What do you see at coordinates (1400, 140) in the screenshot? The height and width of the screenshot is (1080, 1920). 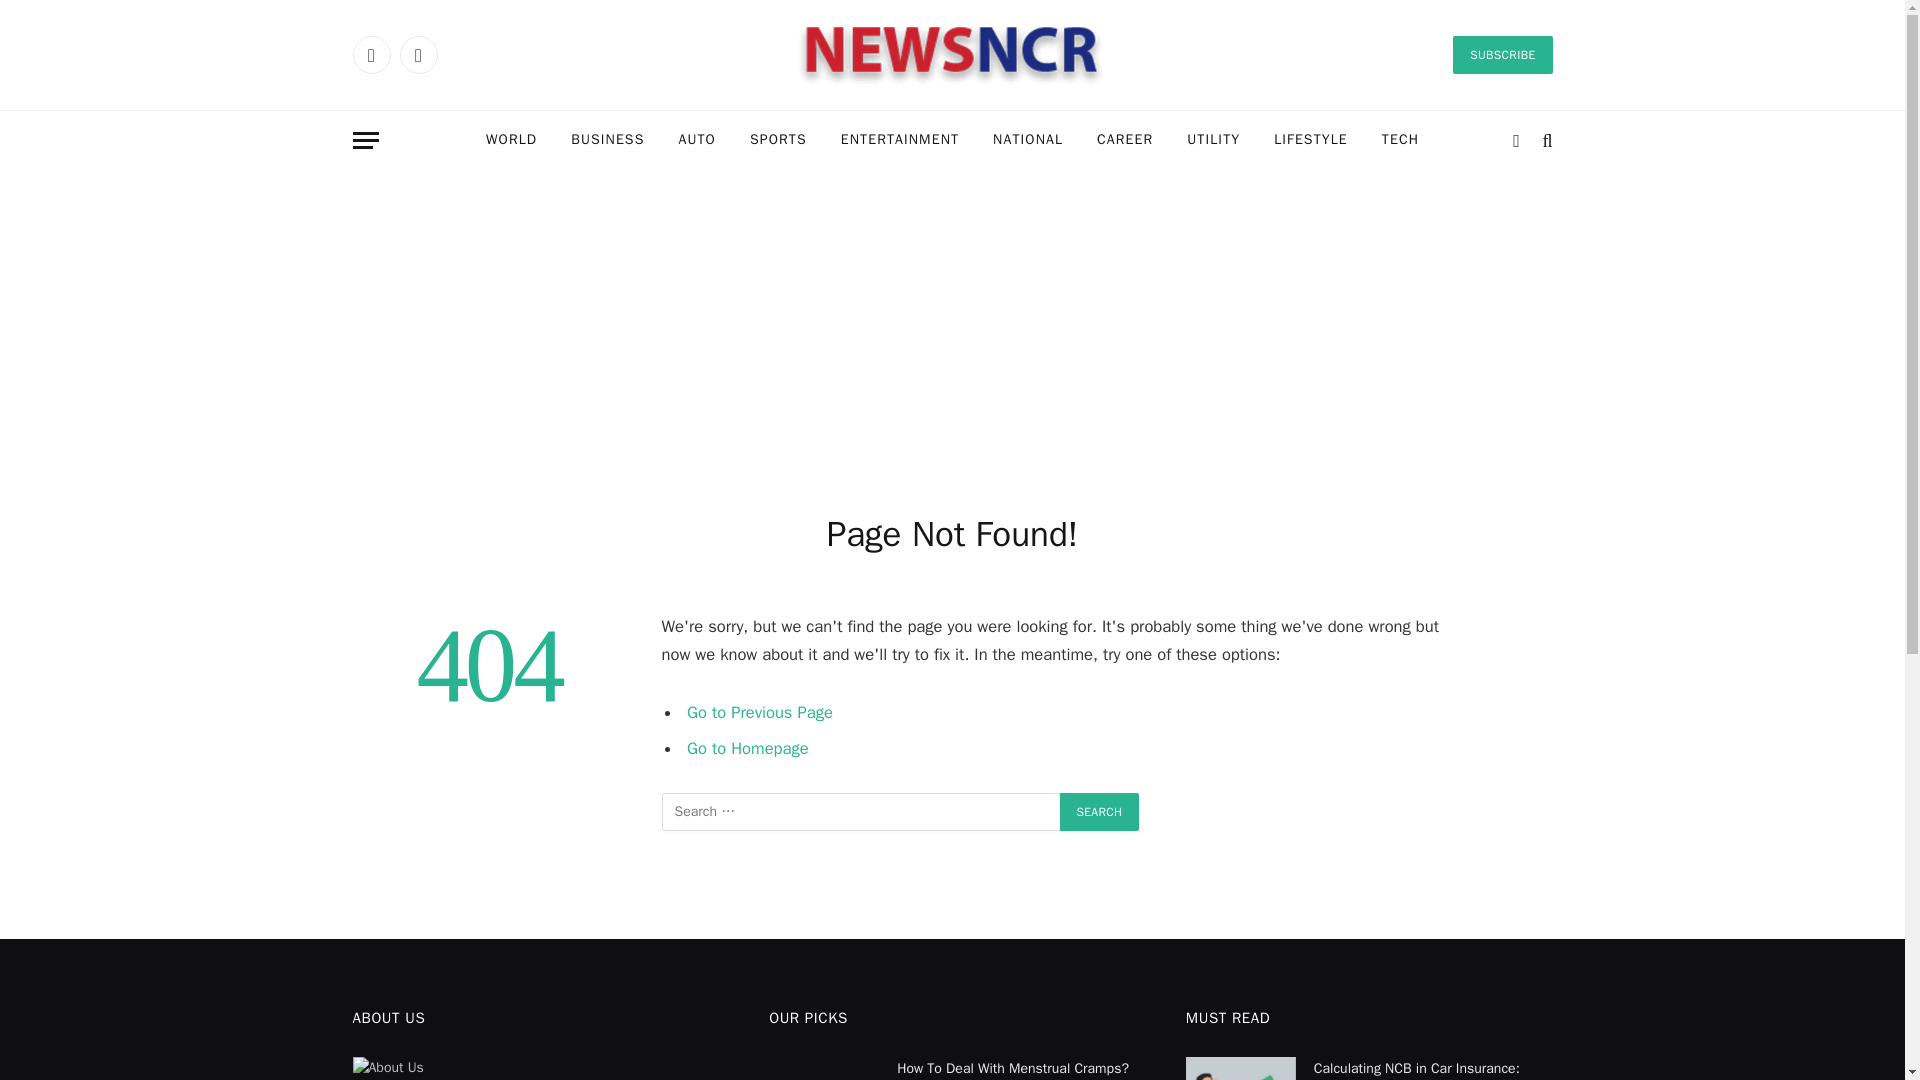 I see `TECH` at bounding box center [1400, 140].